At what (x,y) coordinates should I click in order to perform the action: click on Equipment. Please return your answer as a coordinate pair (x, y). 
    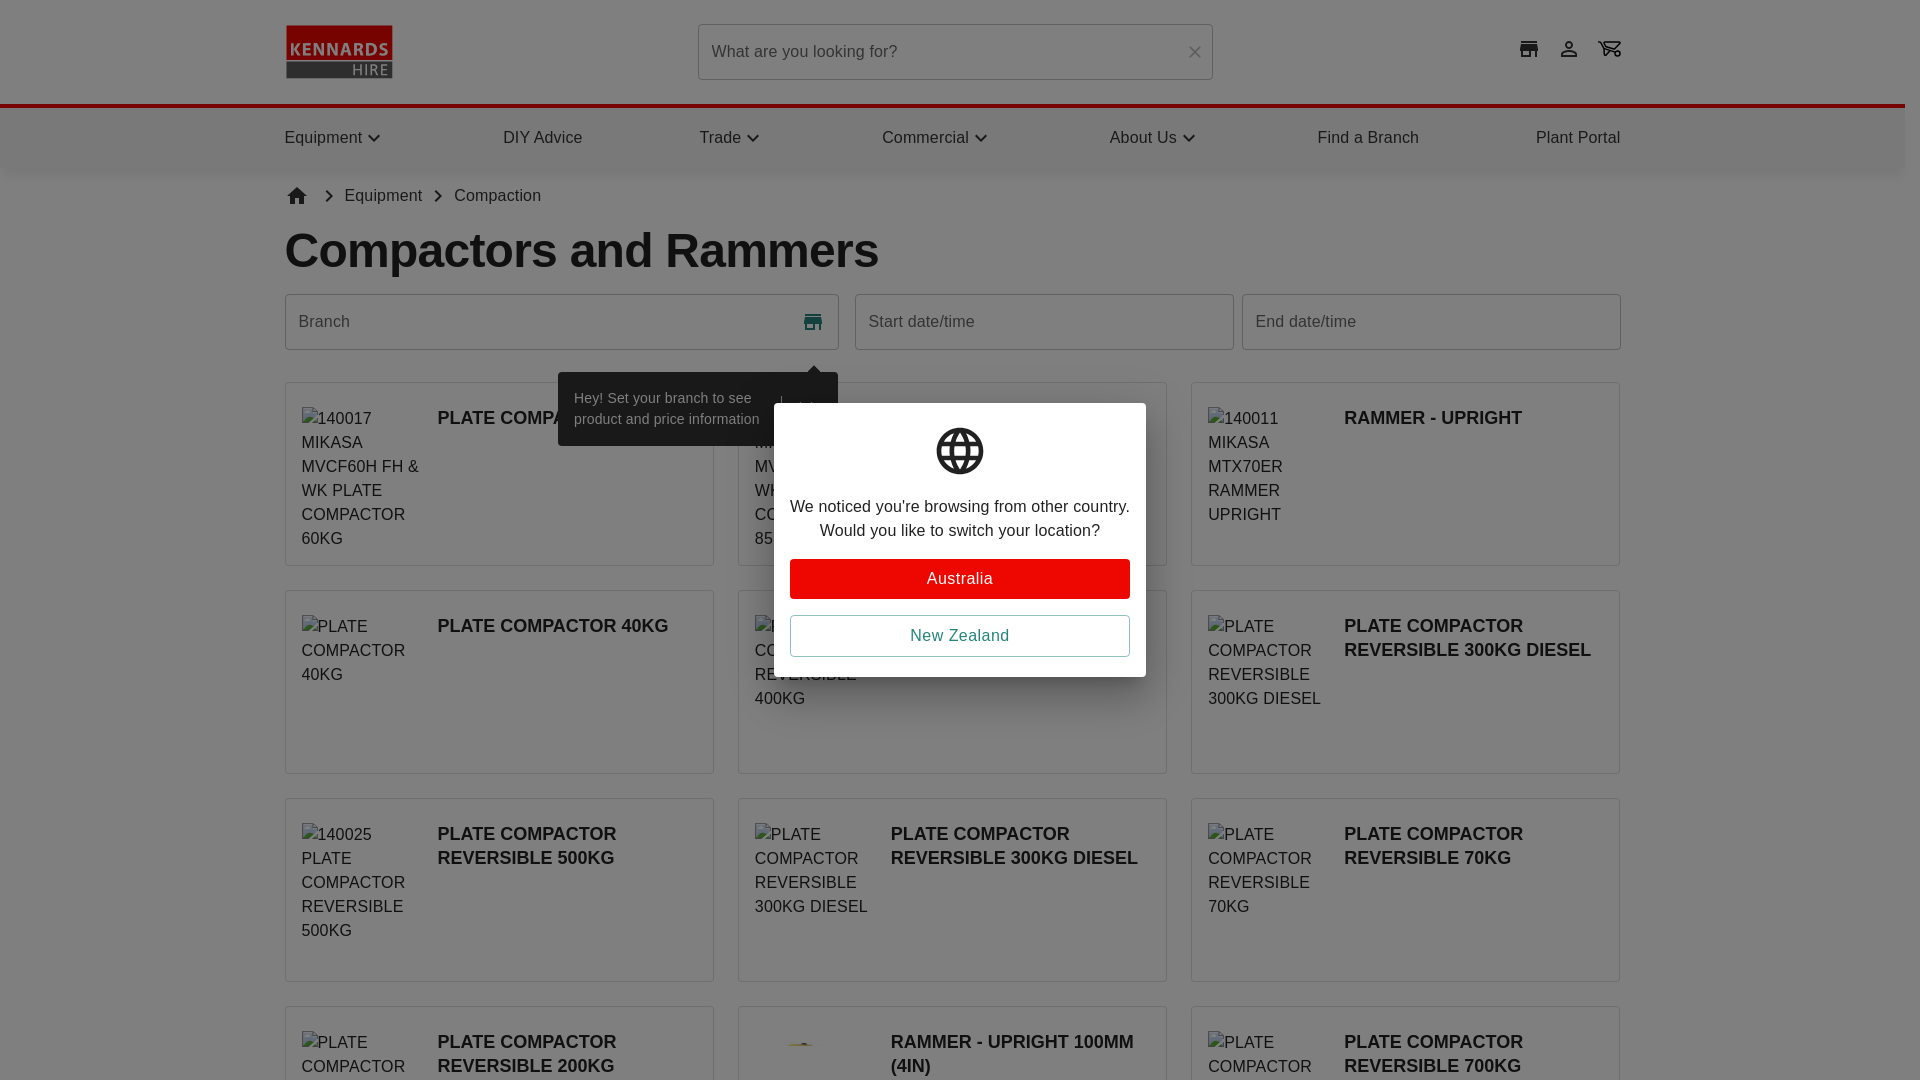
    Looking at the image, I should click on (382, 195).